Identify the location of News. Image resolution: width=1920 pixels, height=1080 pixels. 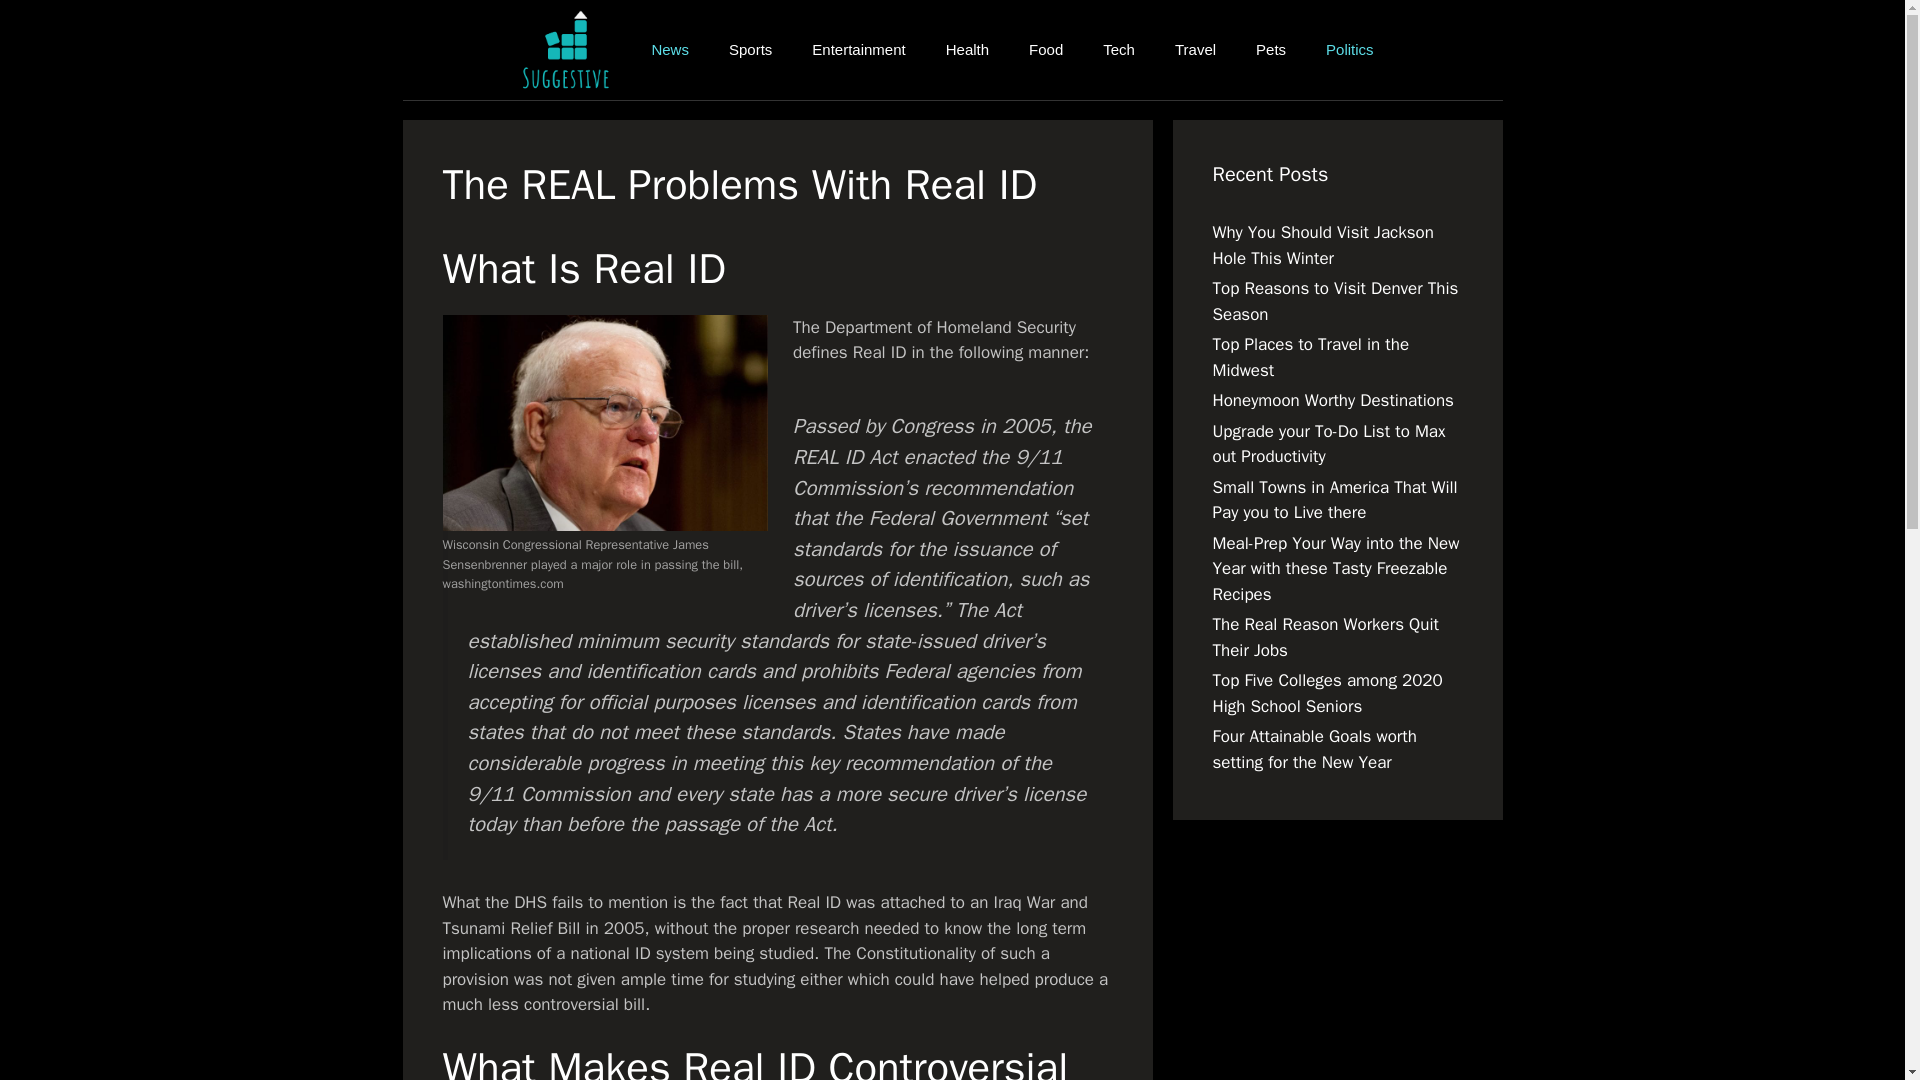
(670, 50).